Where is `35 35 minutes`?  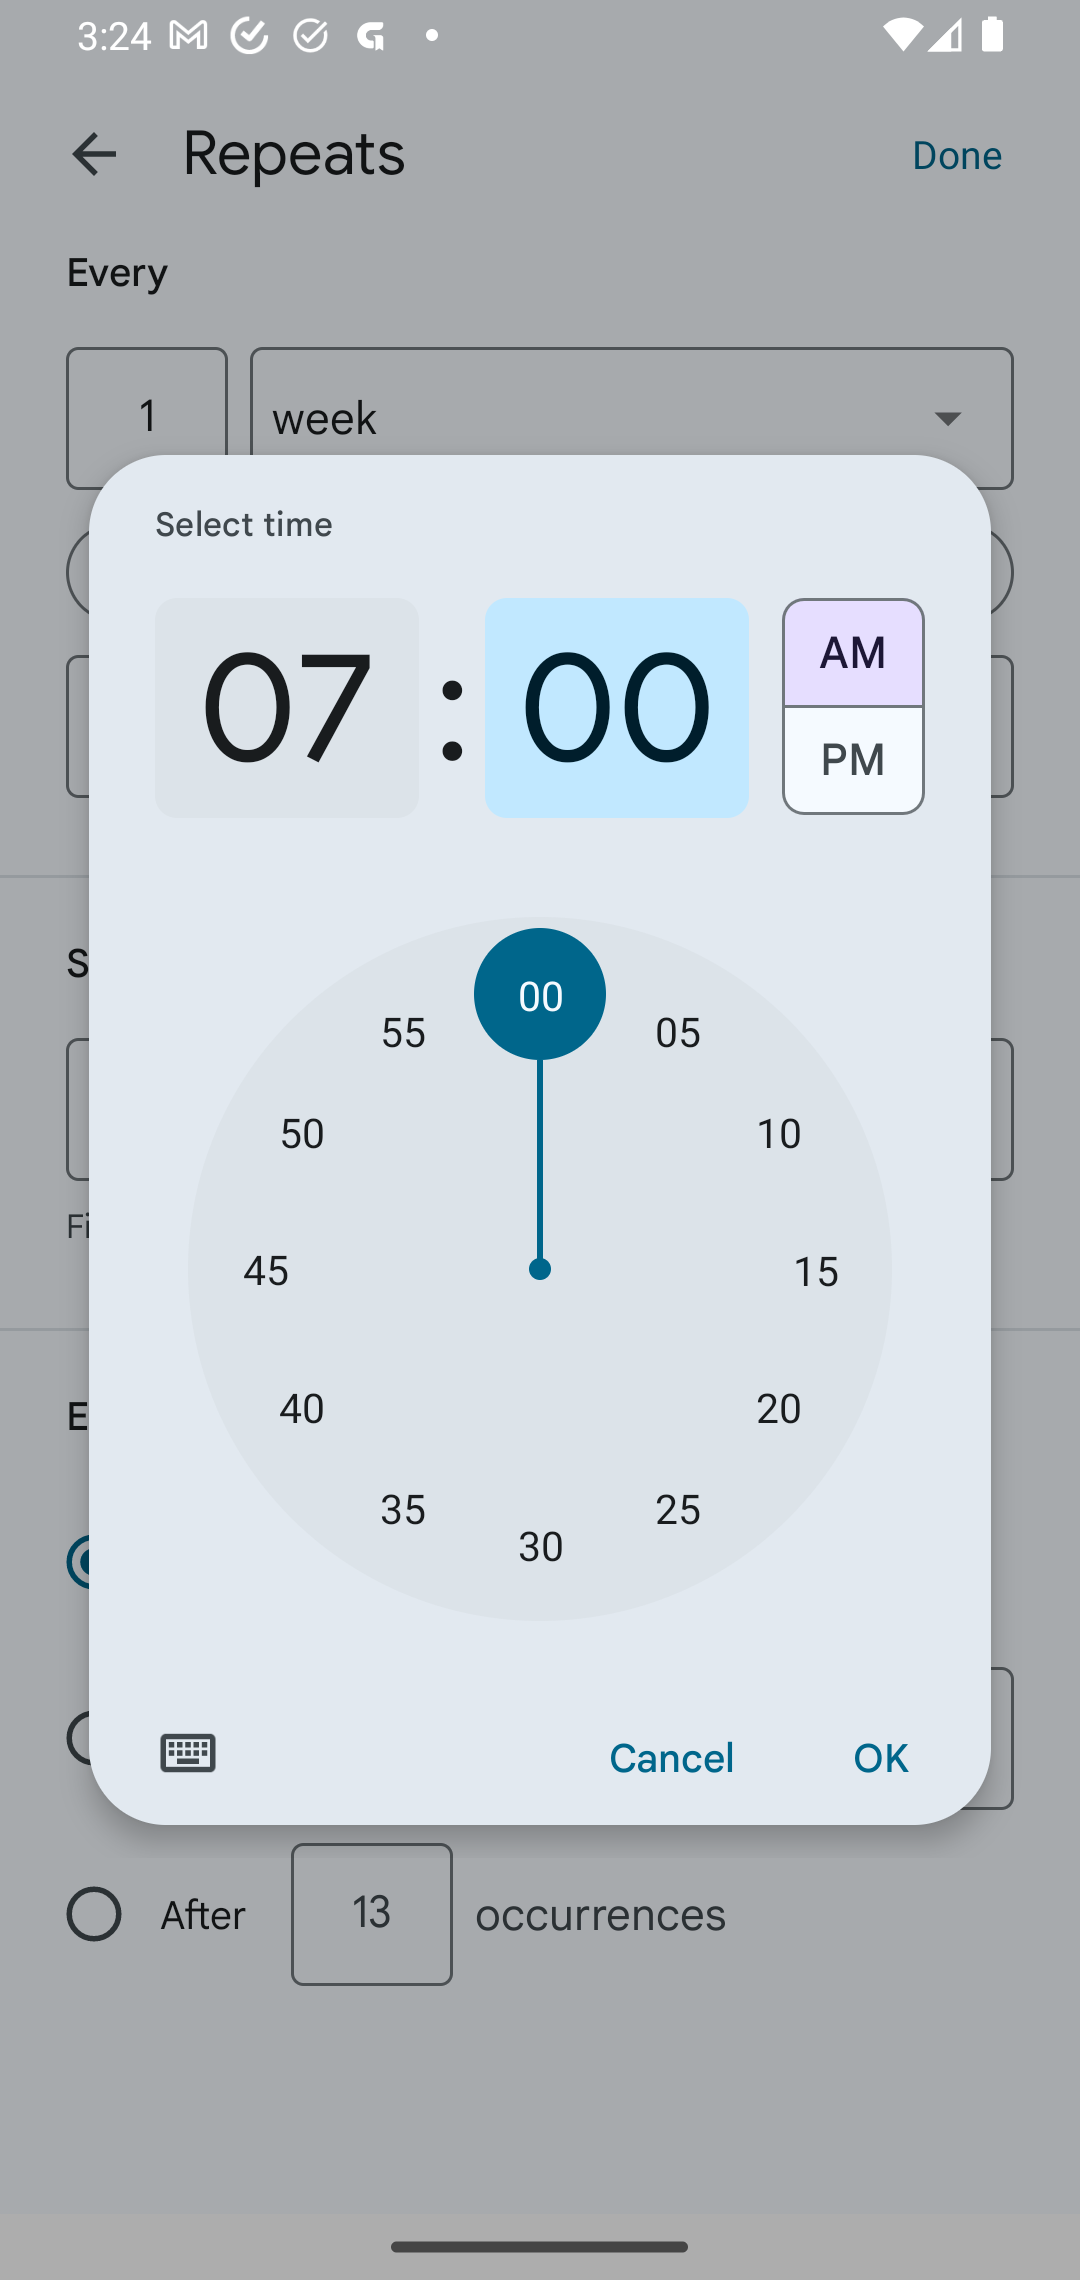 35 35 minutes is located at coordinates (402, 1506).